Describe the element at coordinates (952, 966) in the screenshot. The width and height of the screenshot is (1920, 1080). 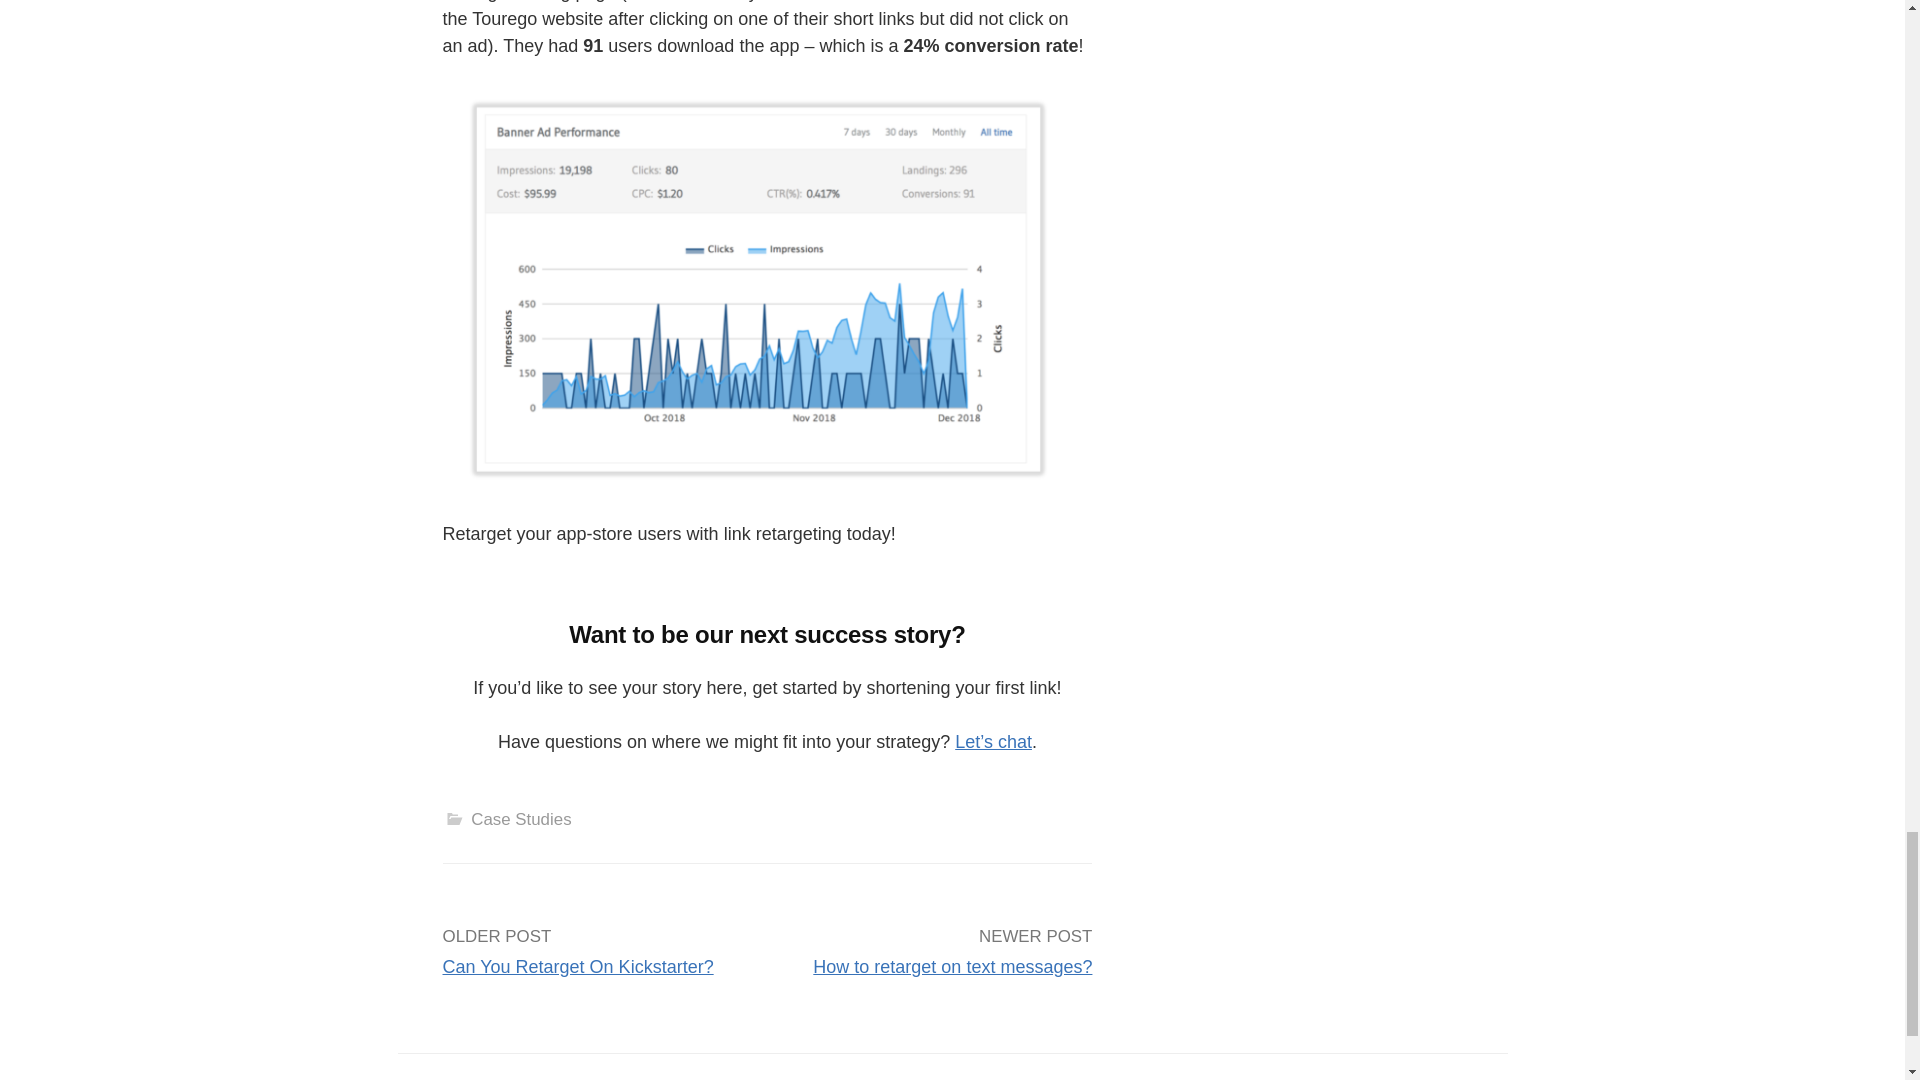
I see `How to retarget on text messages?` at that location.